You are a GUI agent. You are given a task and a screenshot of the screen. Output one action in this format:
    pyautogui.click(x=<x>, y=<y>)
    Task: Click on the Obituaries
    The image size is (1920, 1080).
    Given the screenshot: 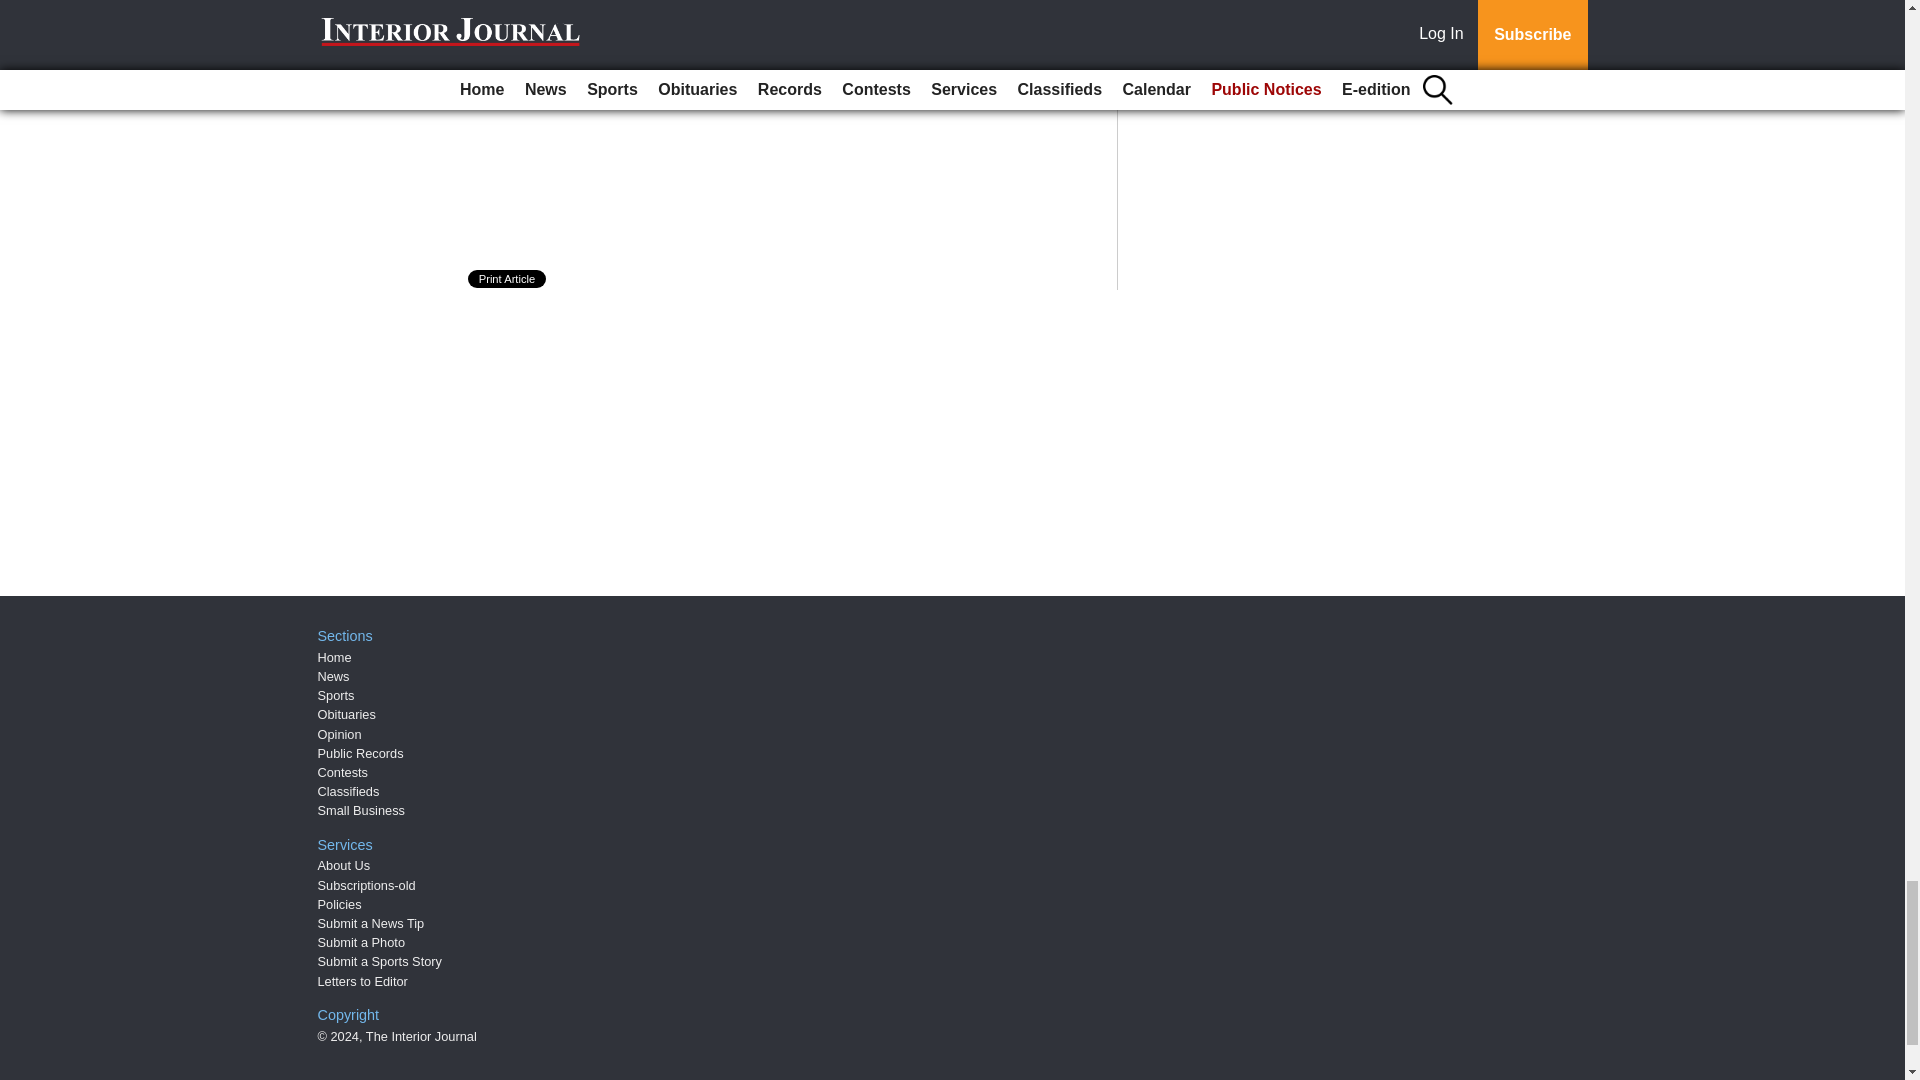 What is the action you would take?
    pyautogui.click(x=347, y=714)
    